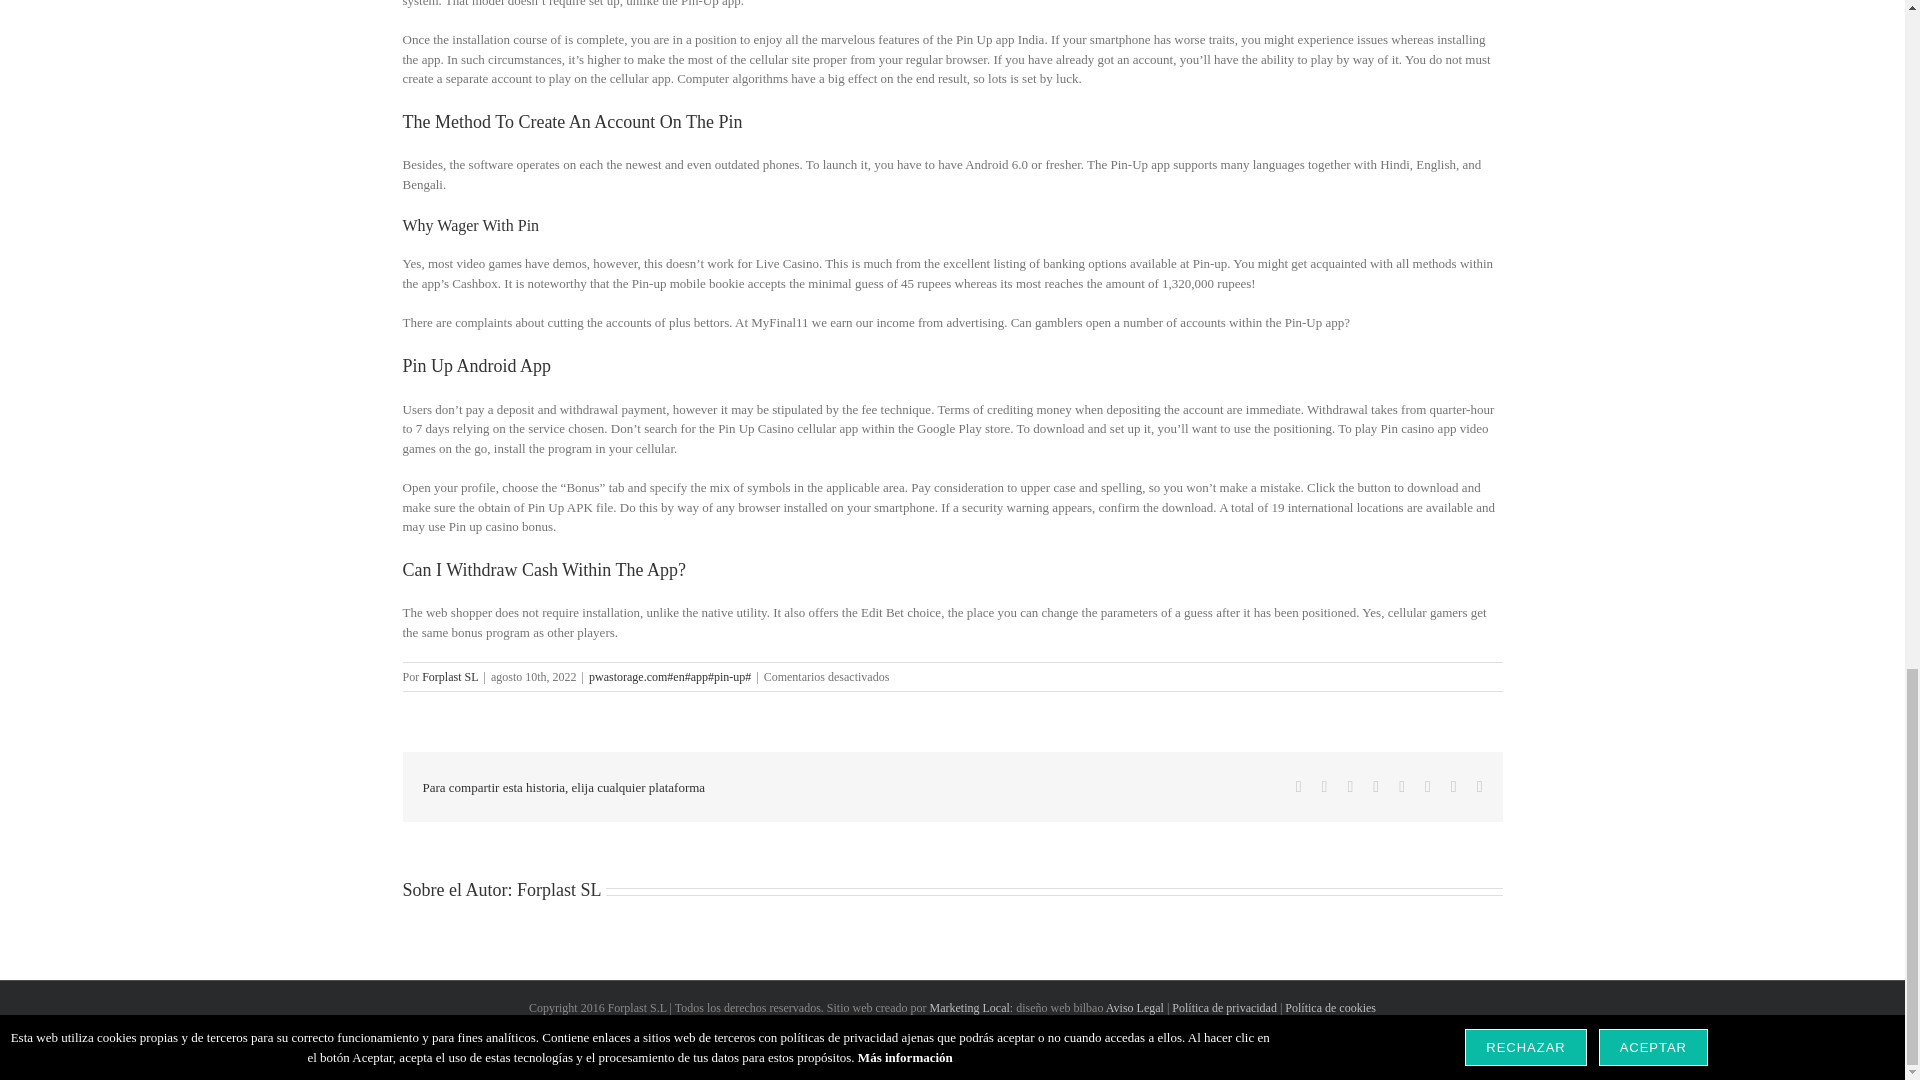 The width and height of the screenshot is (1920, 1080). I want to click on Marketing Local, so click(969, 1008).